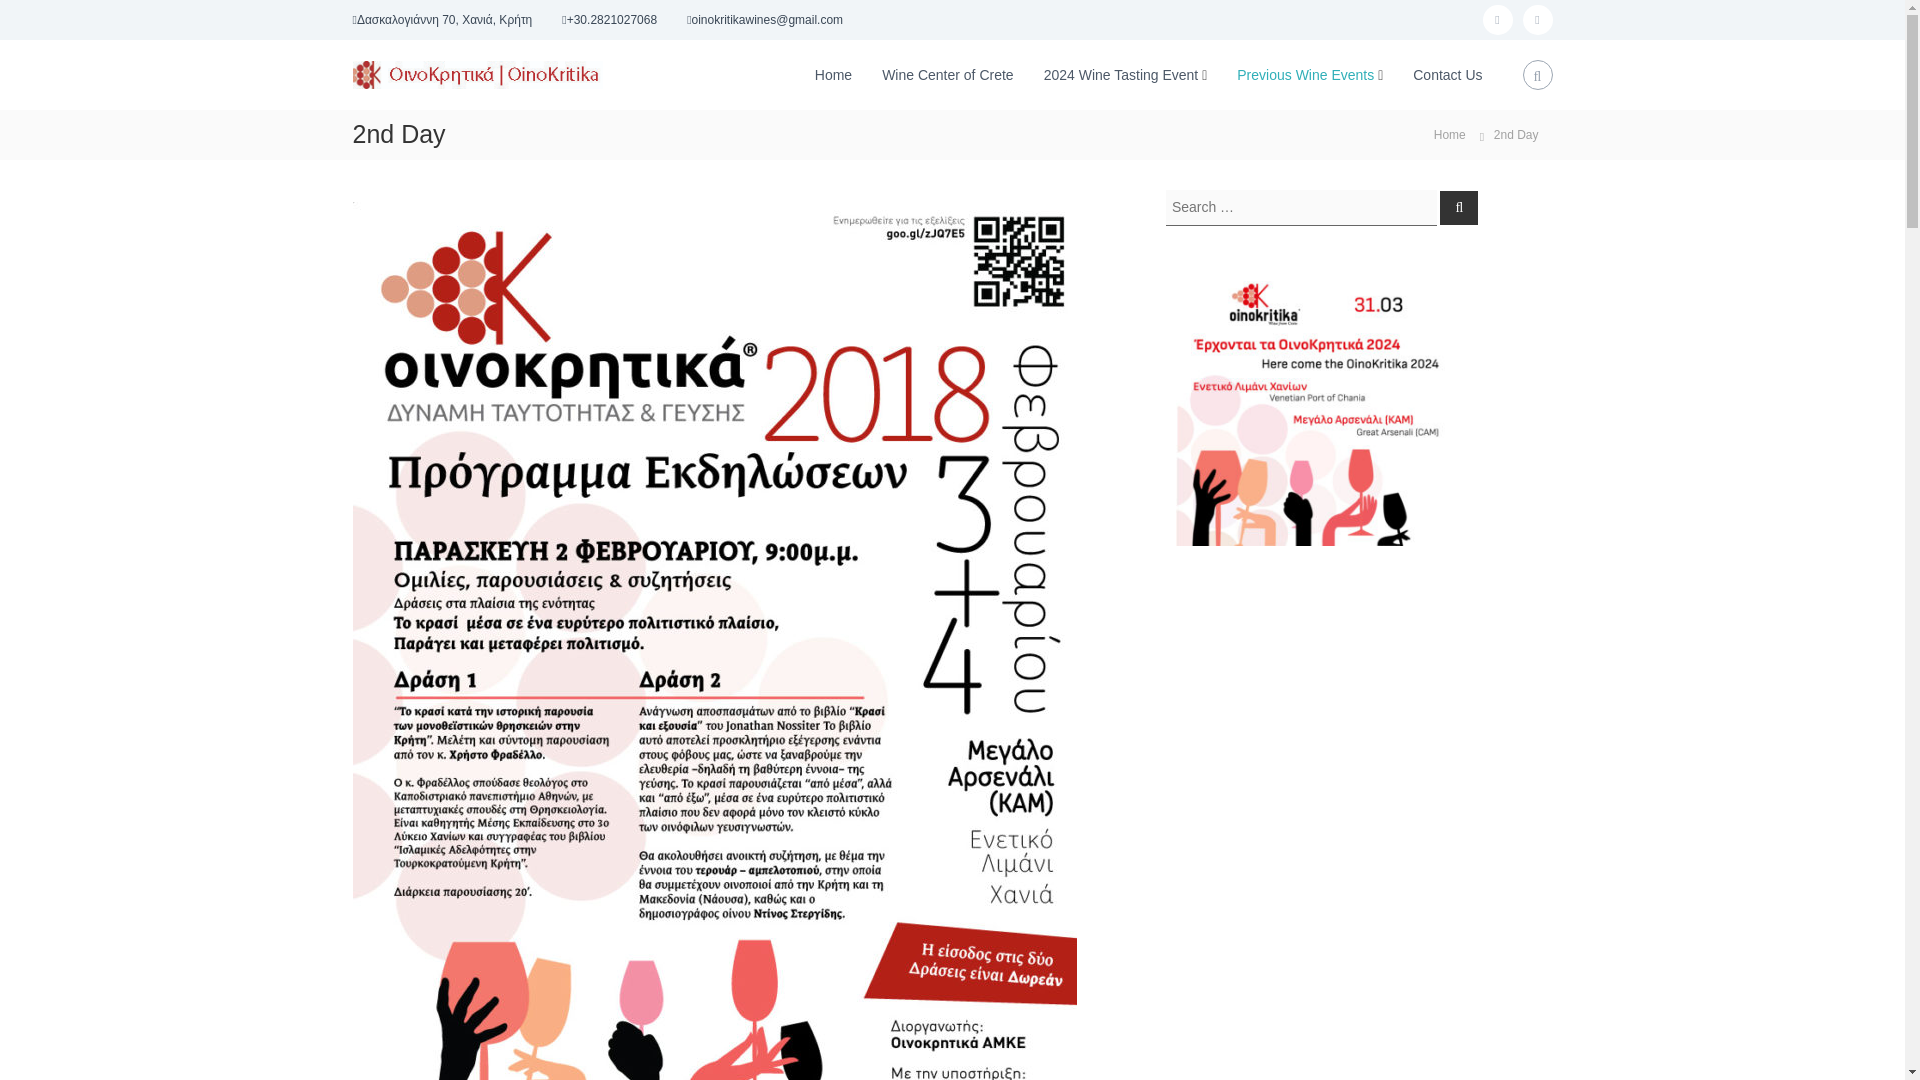  I want to click on Contact Us, so click(1448, 74).